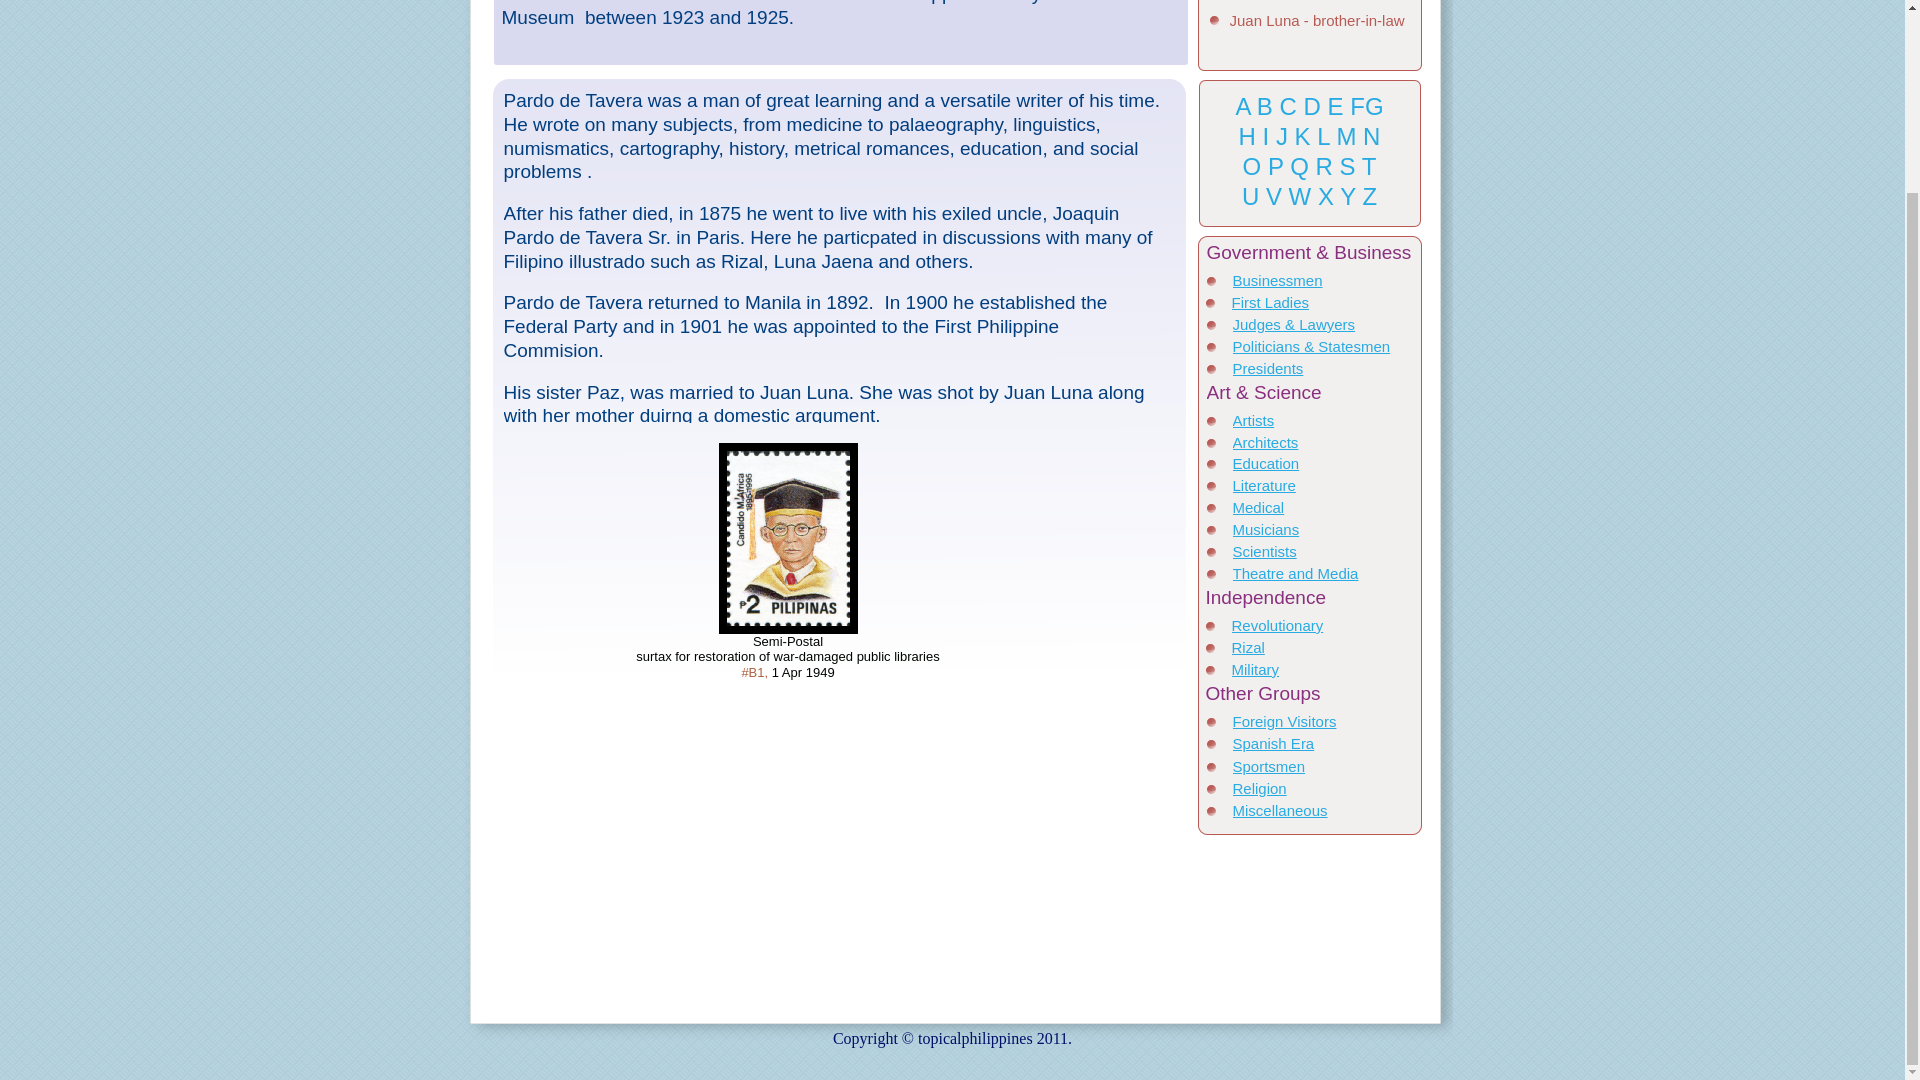  Describe the element at coordinates (1248, 647) in the screenshot. I see `Rizal` at that location.